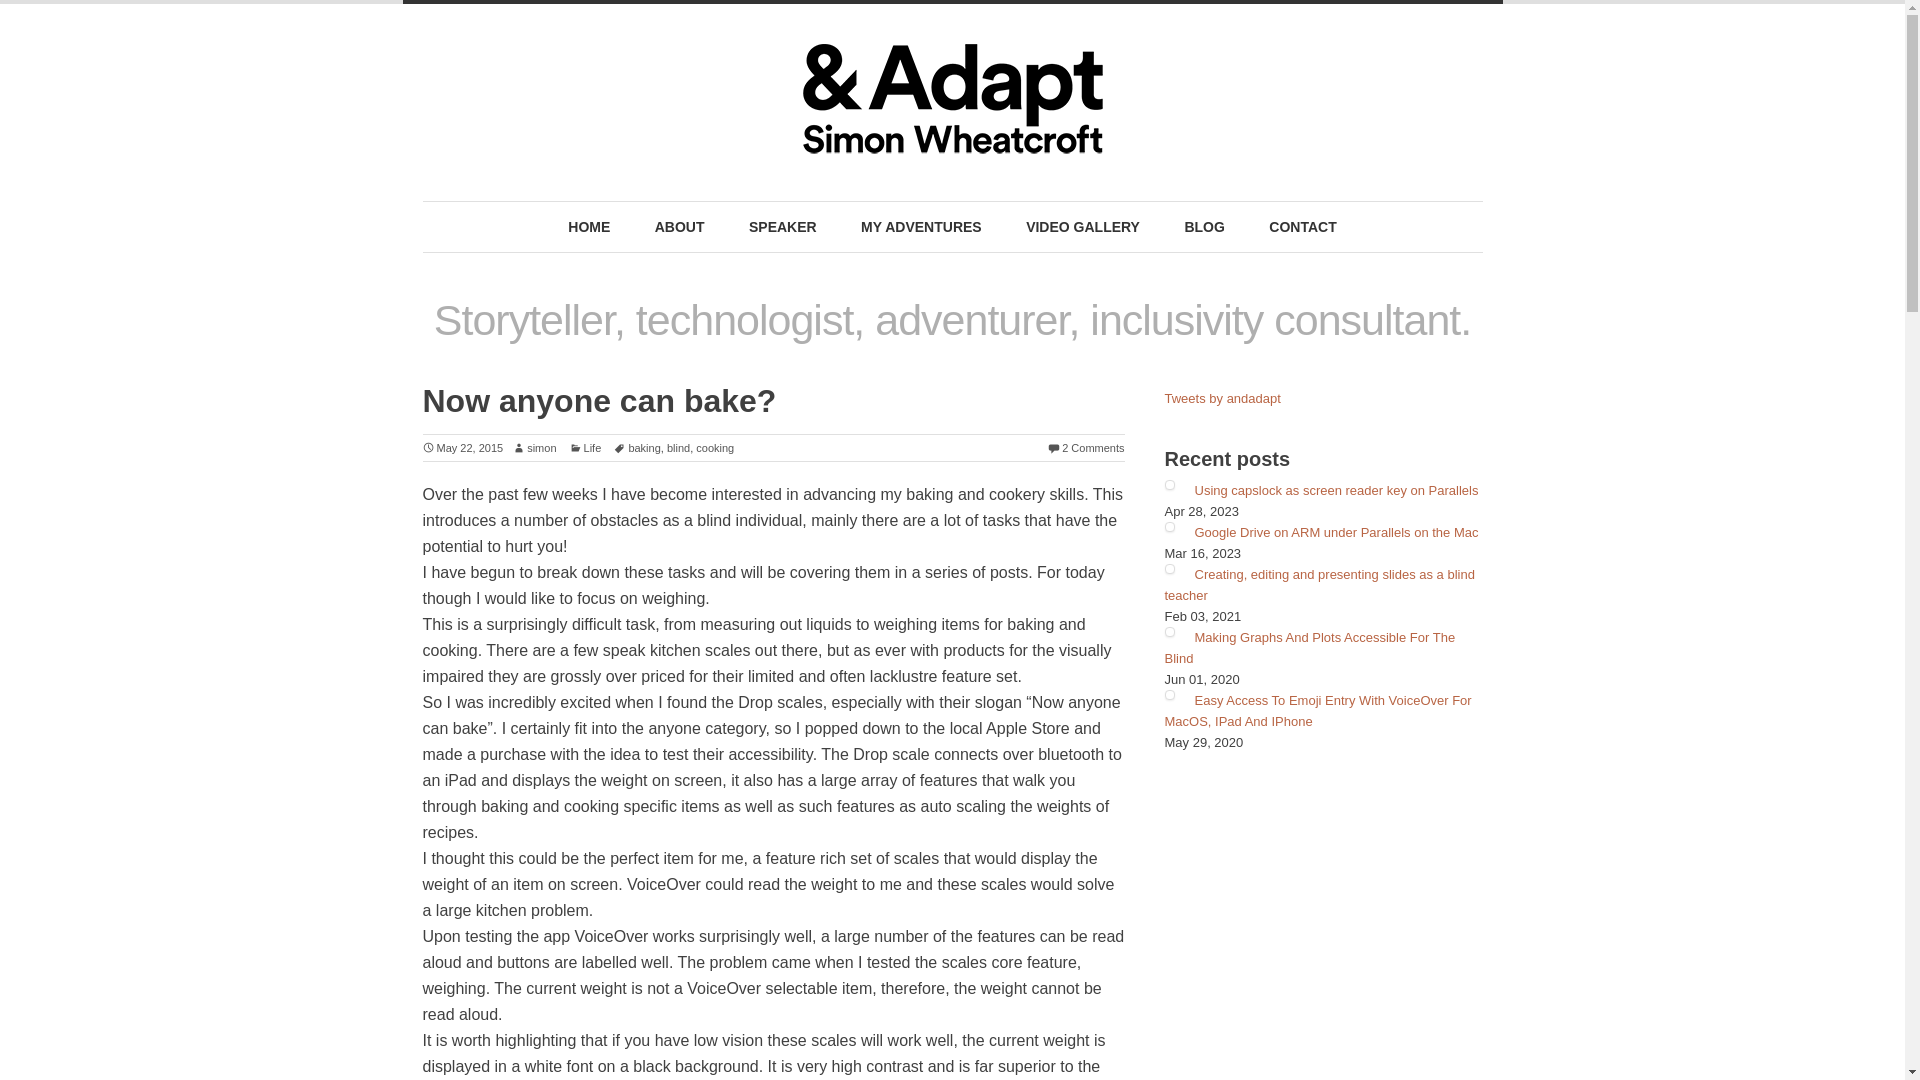  Describe the element at coordinates (678, 447) in the screenshot. I see `blind` at that location.